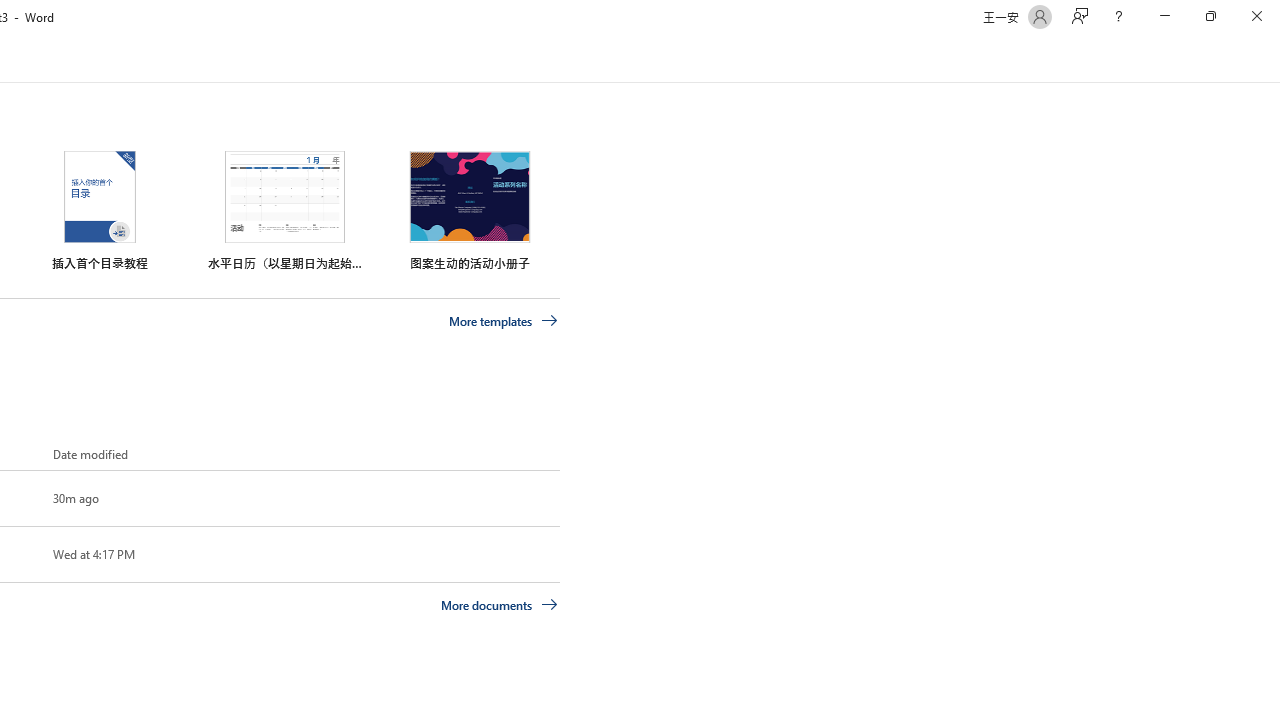  What do you see at coordinates (20, 554) in the screenshot?
I see `Pin this item to the list` at bounding box center [20, 554].